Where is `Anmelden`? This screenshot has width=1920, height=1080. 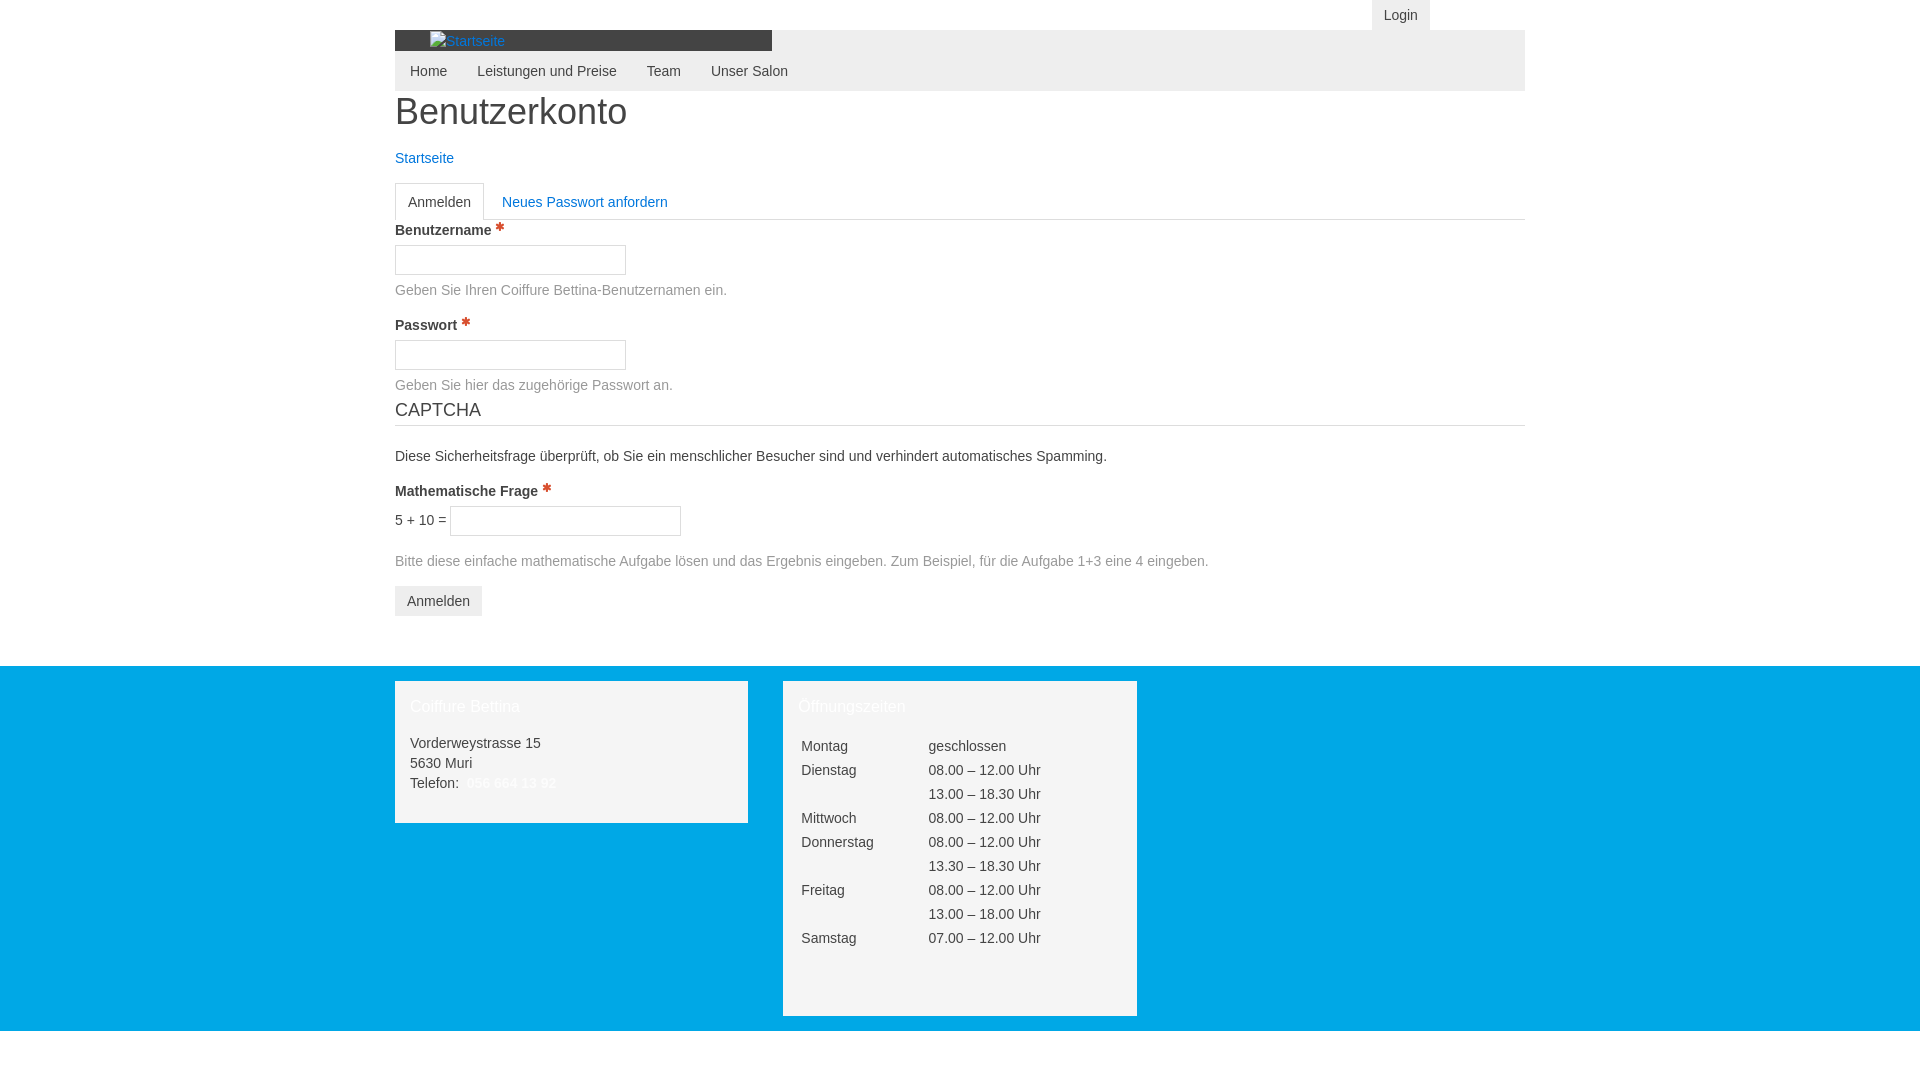
Anmelden is located at coordinates (438, 601).